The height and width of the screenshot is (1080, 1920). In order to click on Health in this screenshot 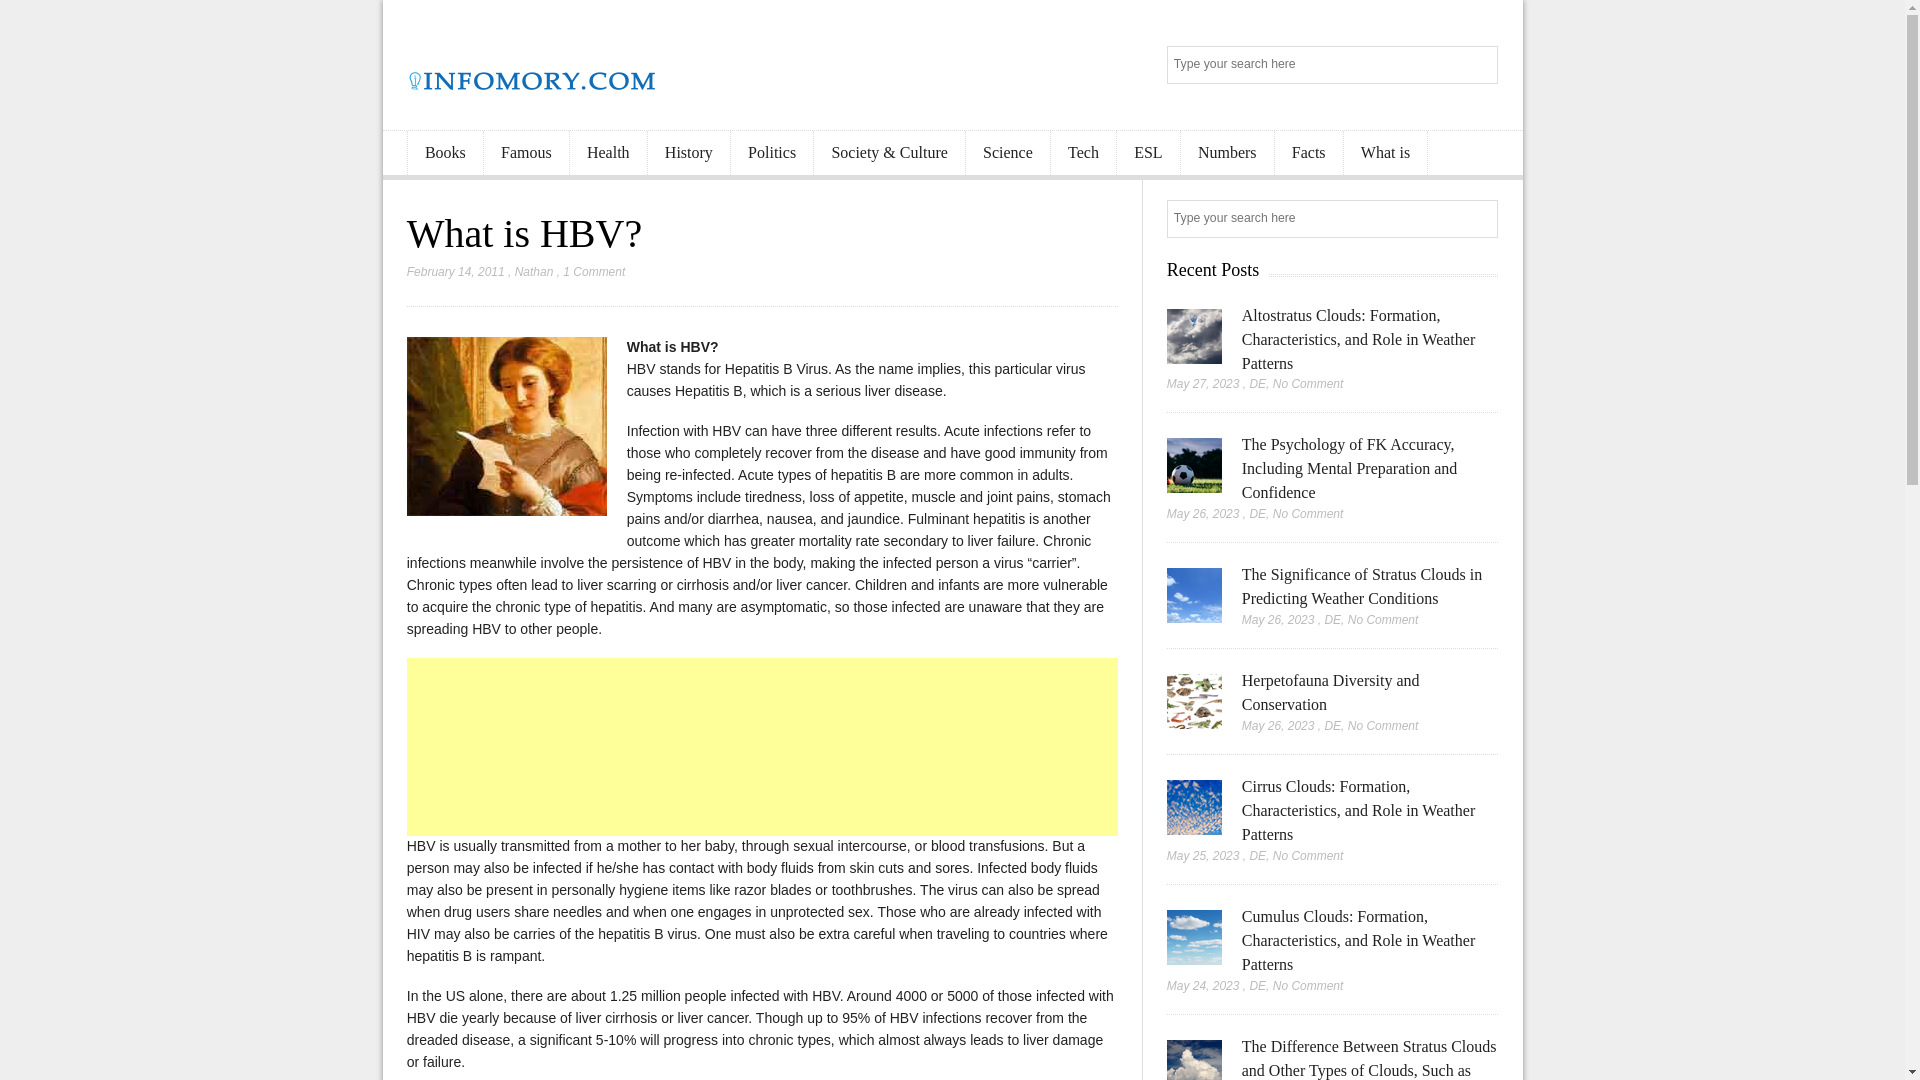, I will do `click(608, 153)`.